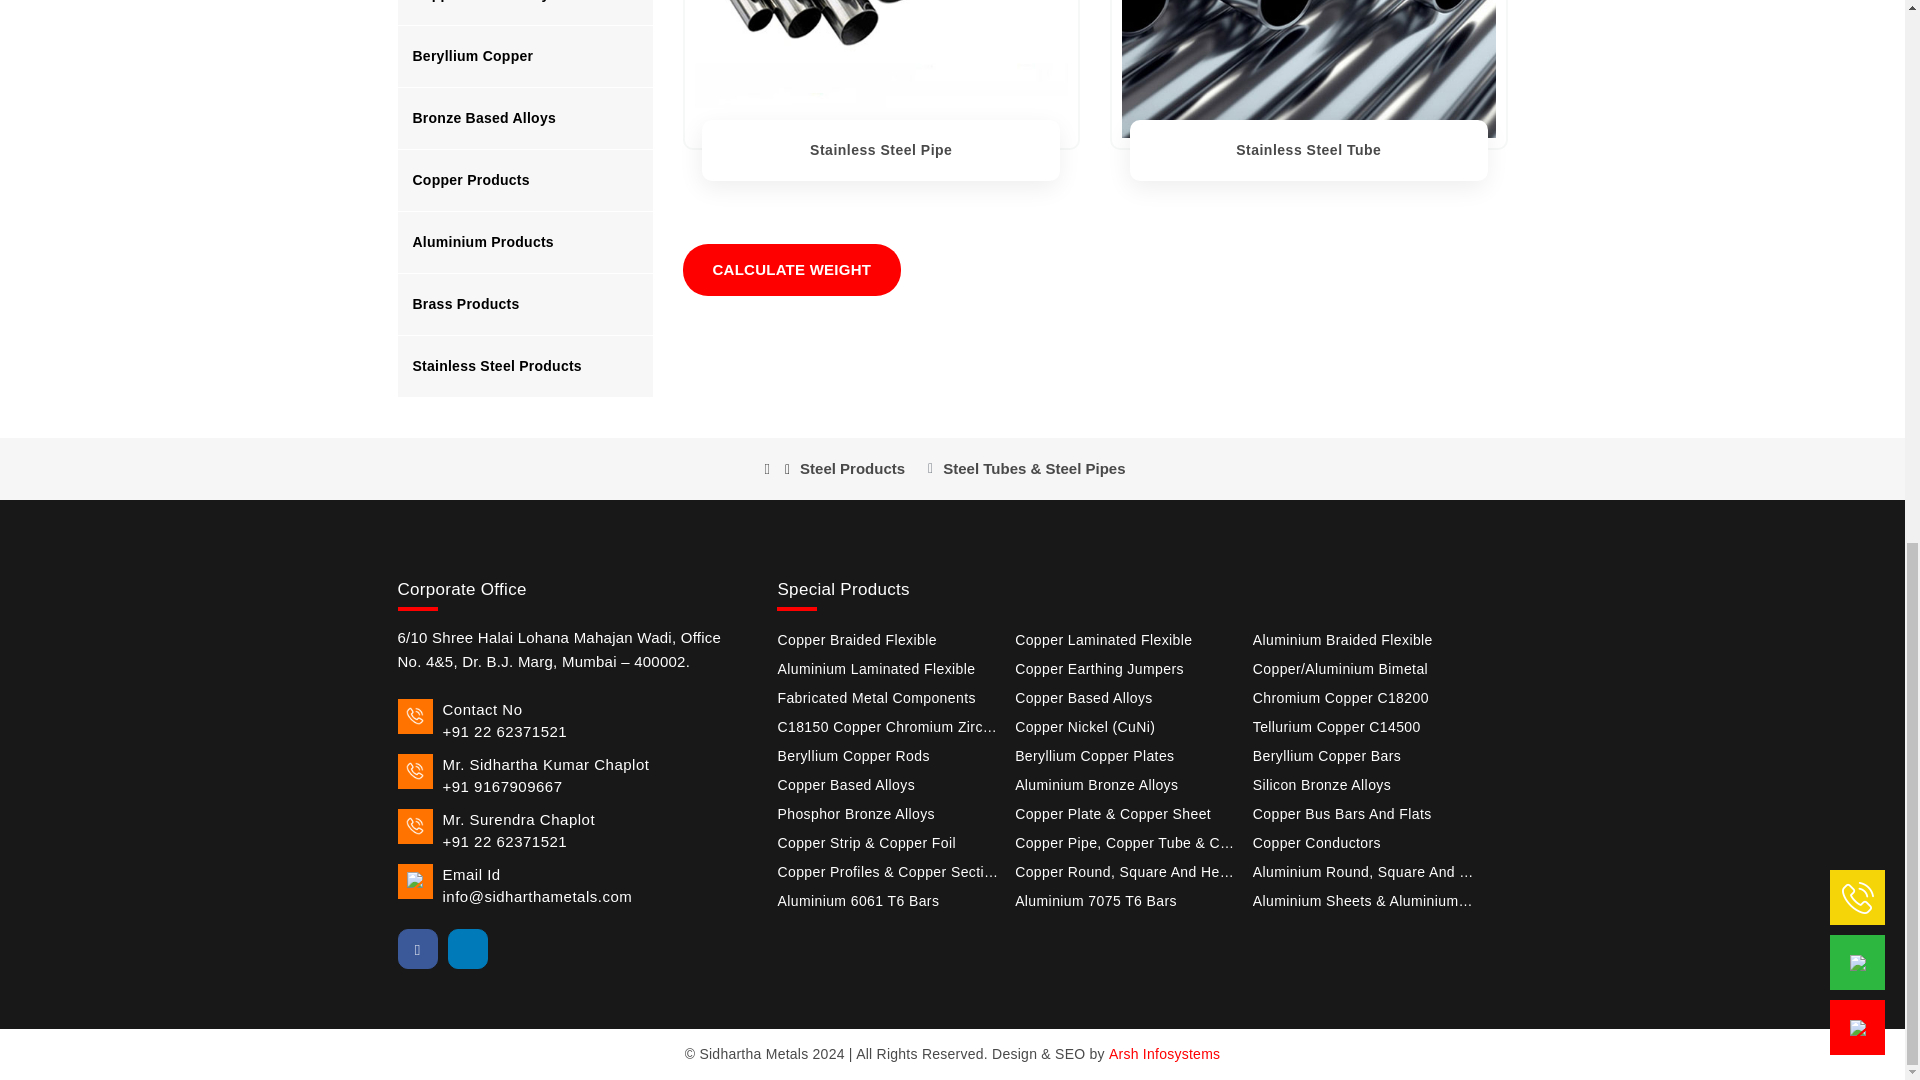 This screenshot has width=1920, height=1080. Describe the element at coordinates (572, 831) in the screenshot. I see `Tel` at that location.